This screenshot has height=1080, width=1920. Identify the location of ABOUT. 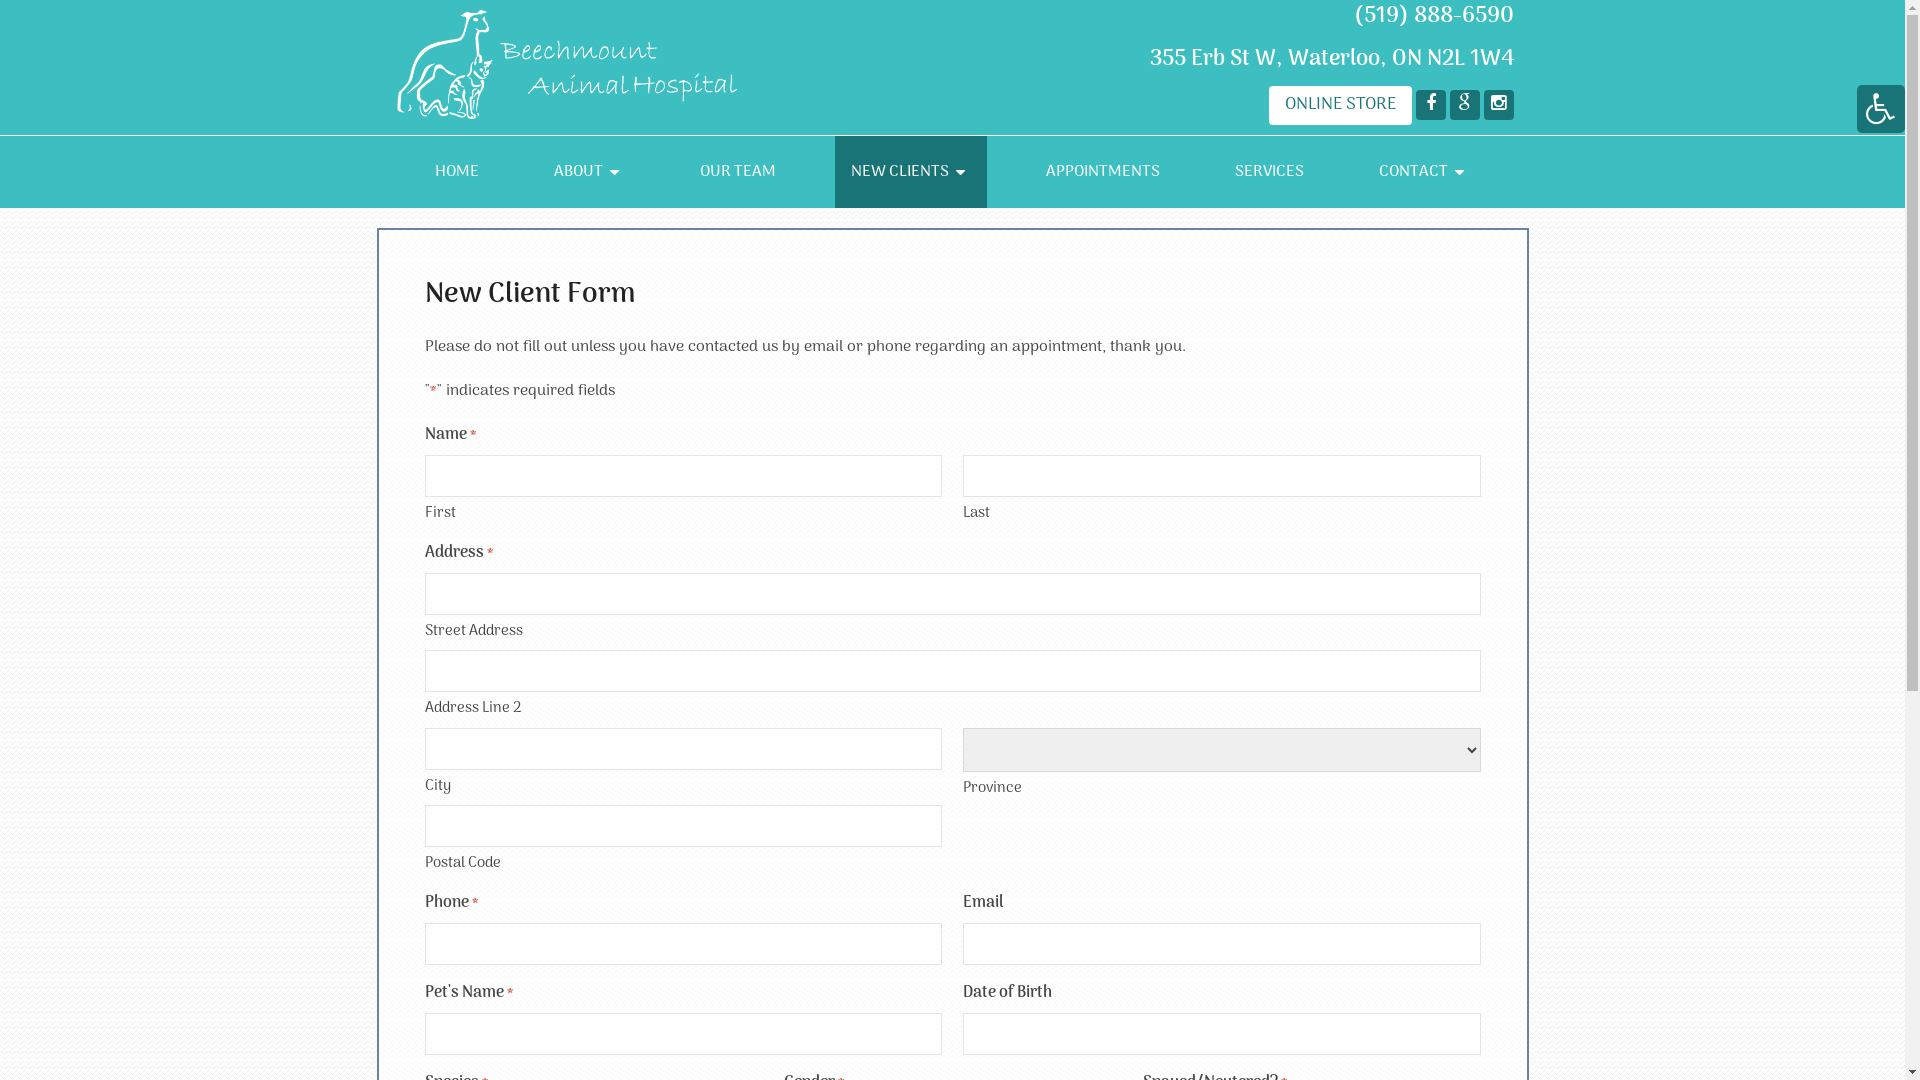
(590, 172).